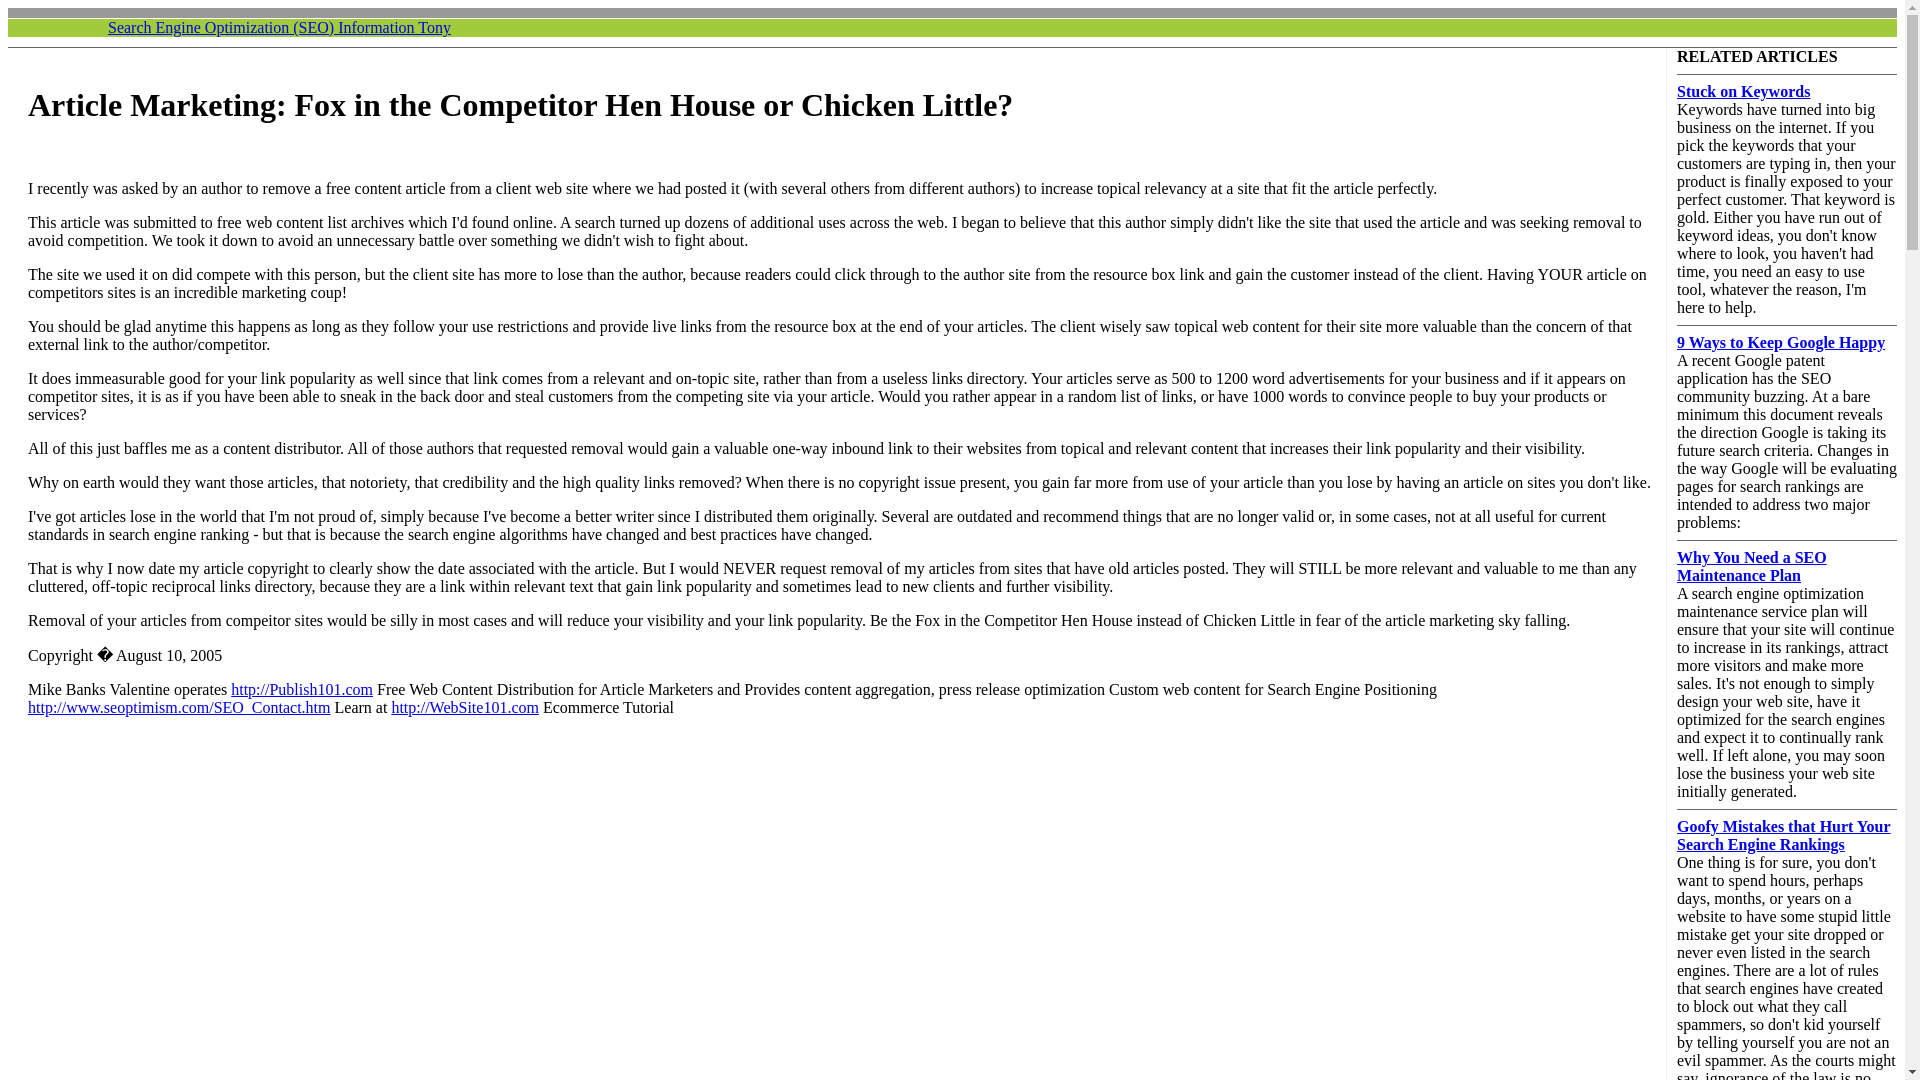 The image size is (1920, 1080). Describe the element at coordinates (1784, 835) in the screenshot. I see `Goofy Mistakes that Hurt Your Search Engine Rankings` at that location.